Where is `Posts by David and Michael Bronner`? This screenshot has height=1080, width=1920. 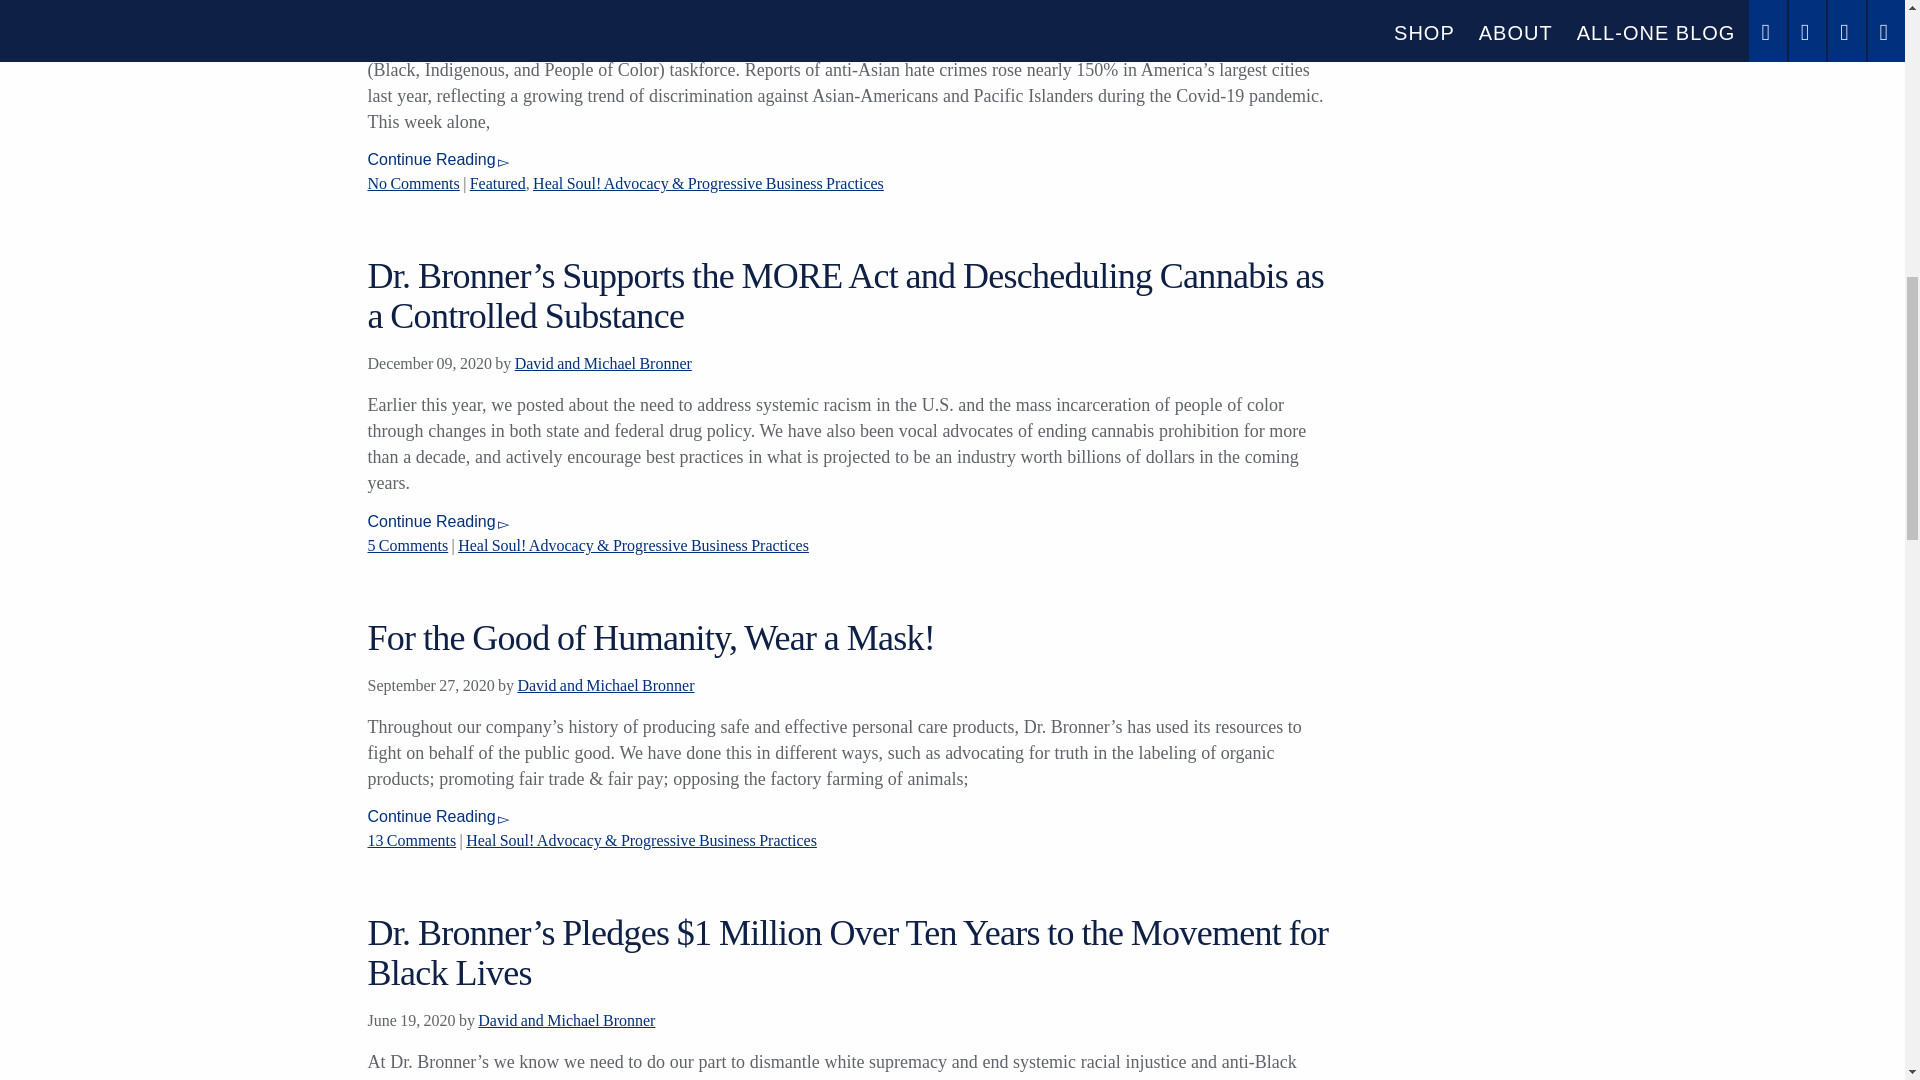
Posts by David and Michael Bronner is located at coordinates (566, 1020).